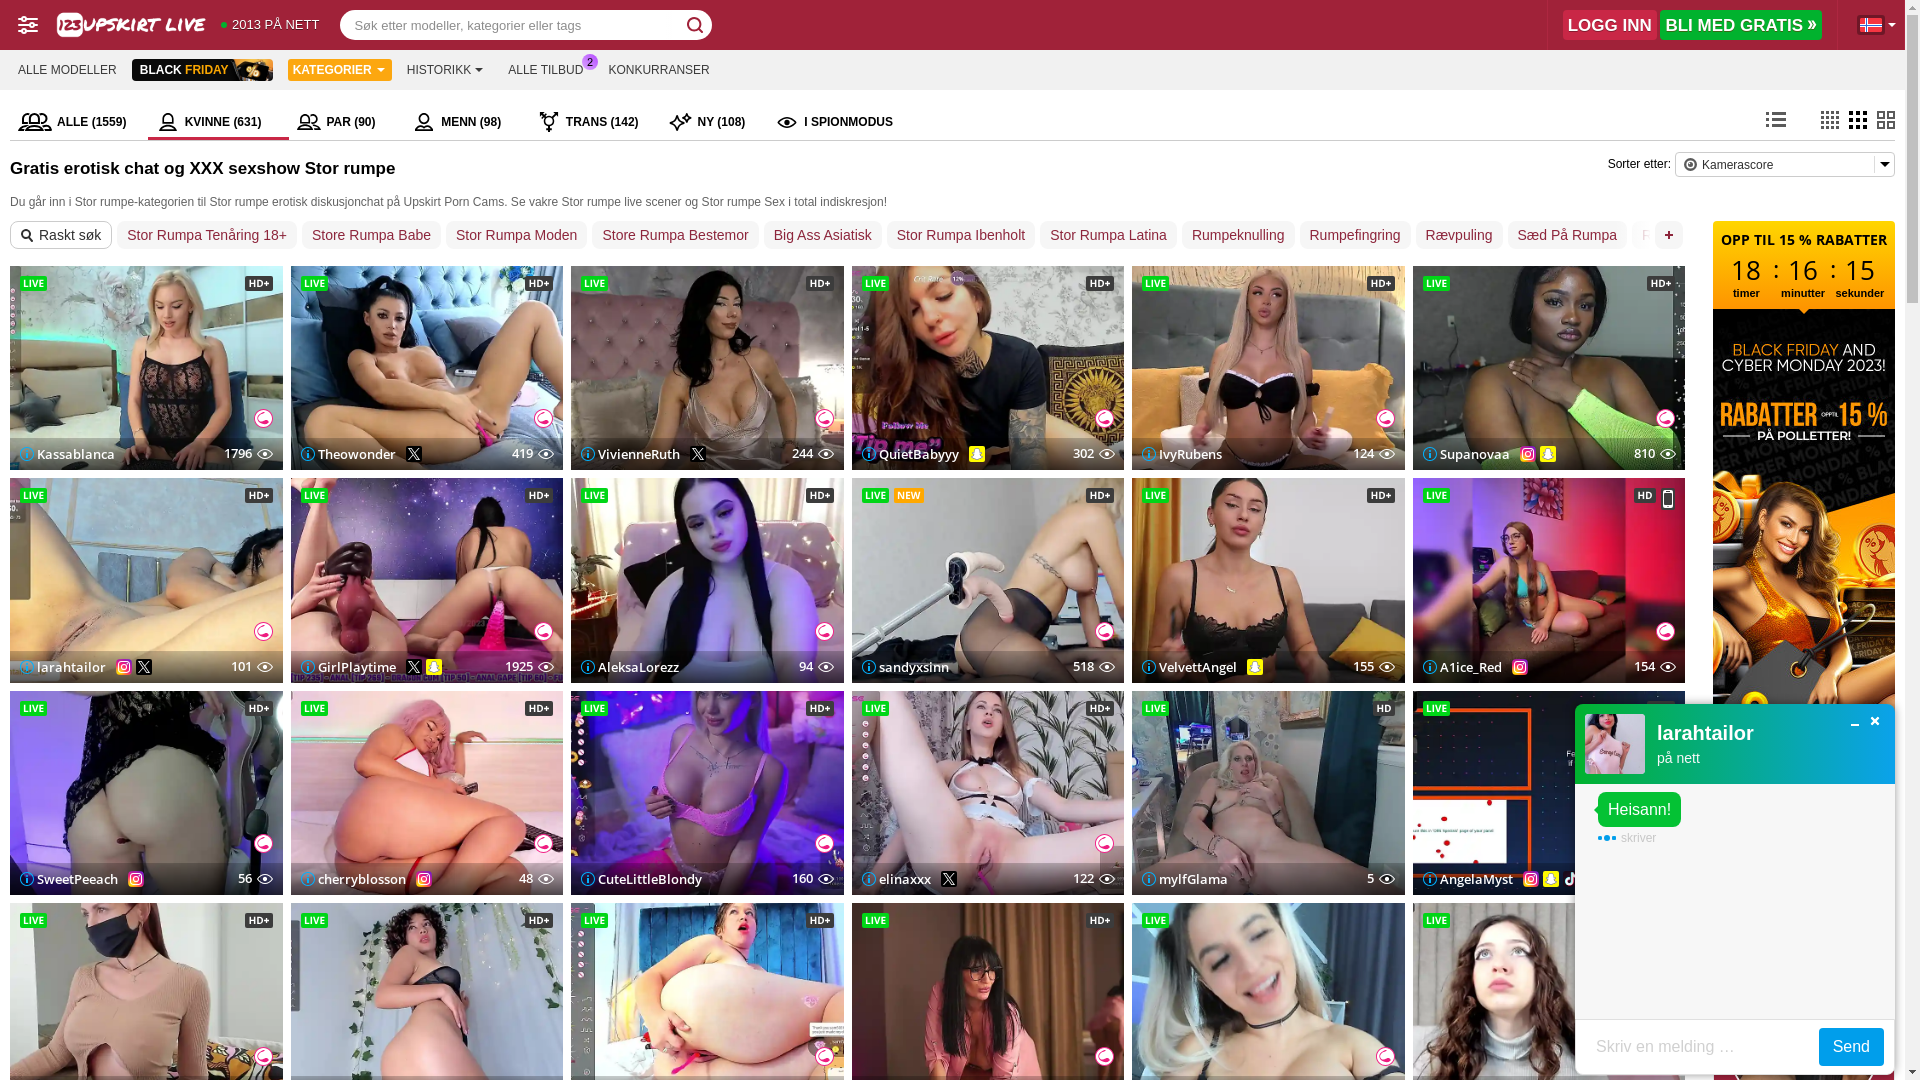  Describe the element at coordinates (68, 454) in the screenshot. I see `Kassablanca` at that location.